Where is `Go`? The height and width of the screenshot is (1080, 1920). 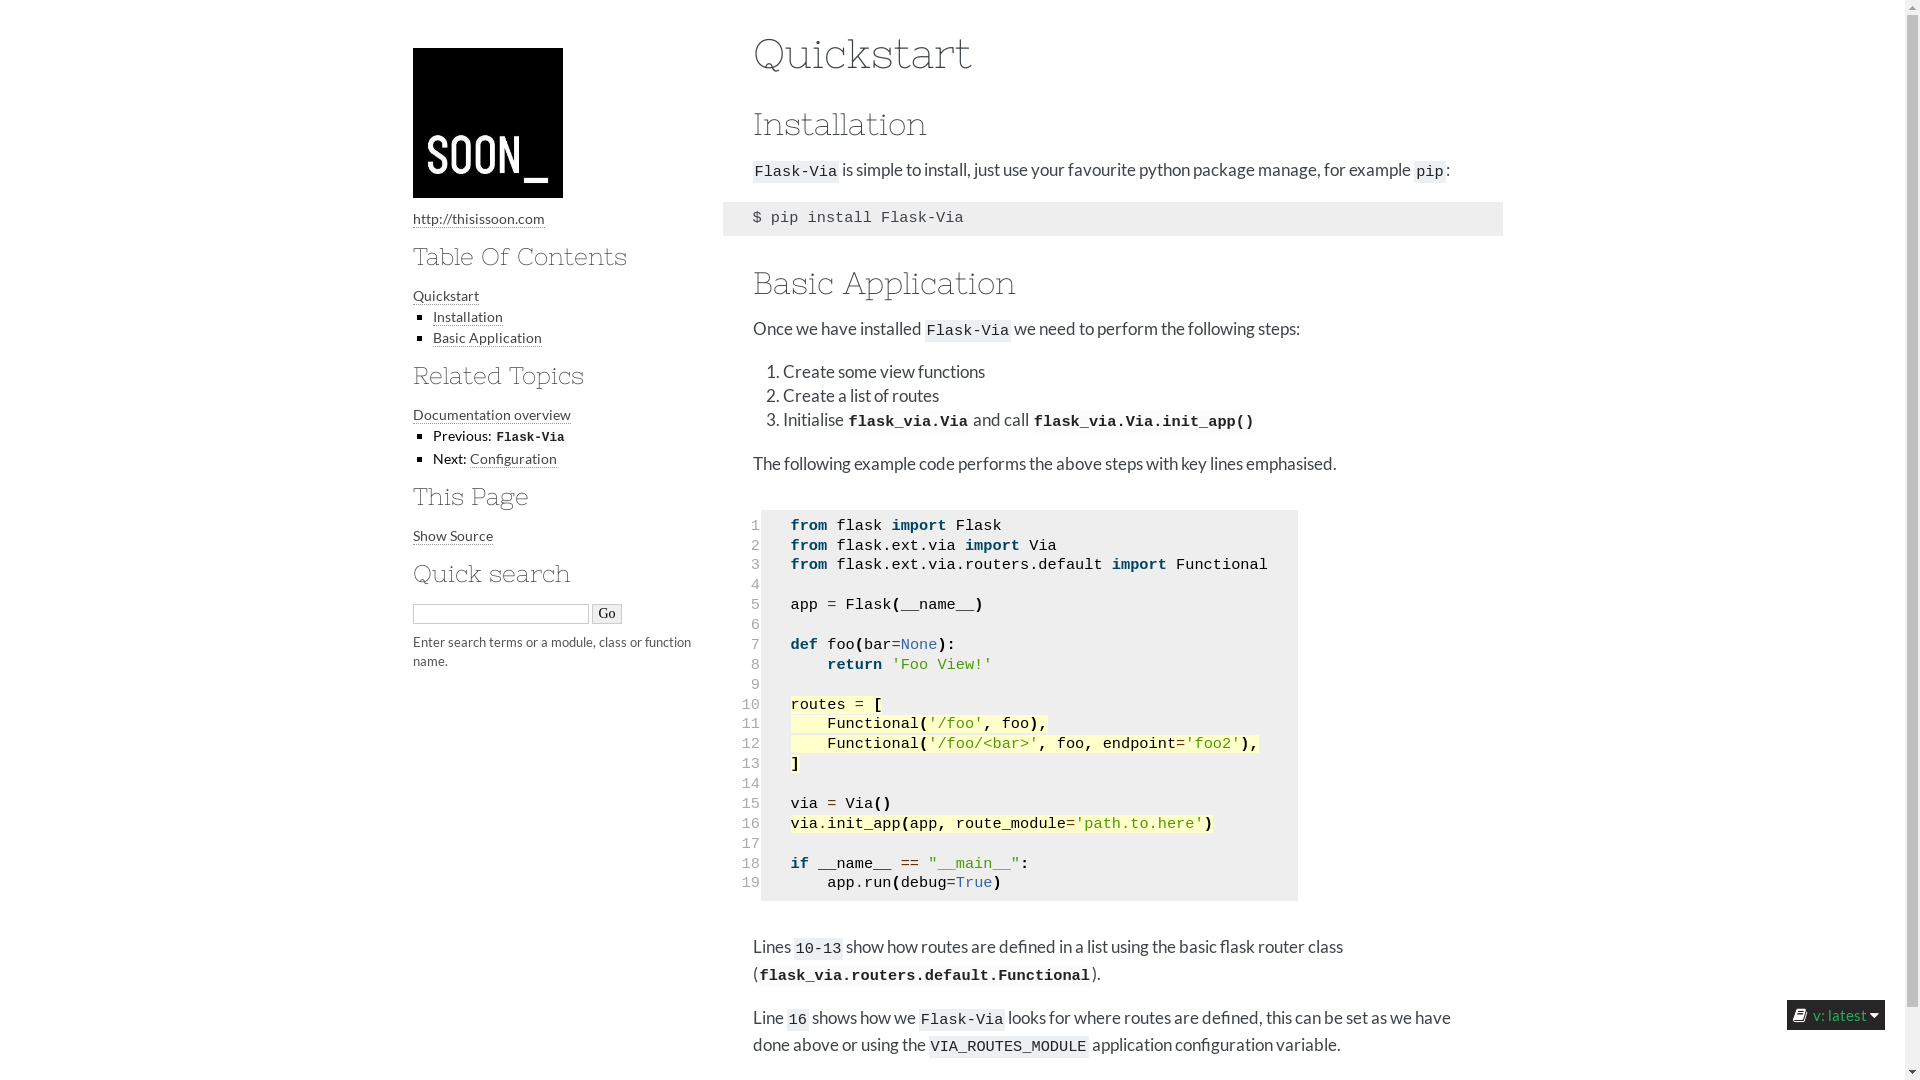
Go is located at coordinates (607, 614).